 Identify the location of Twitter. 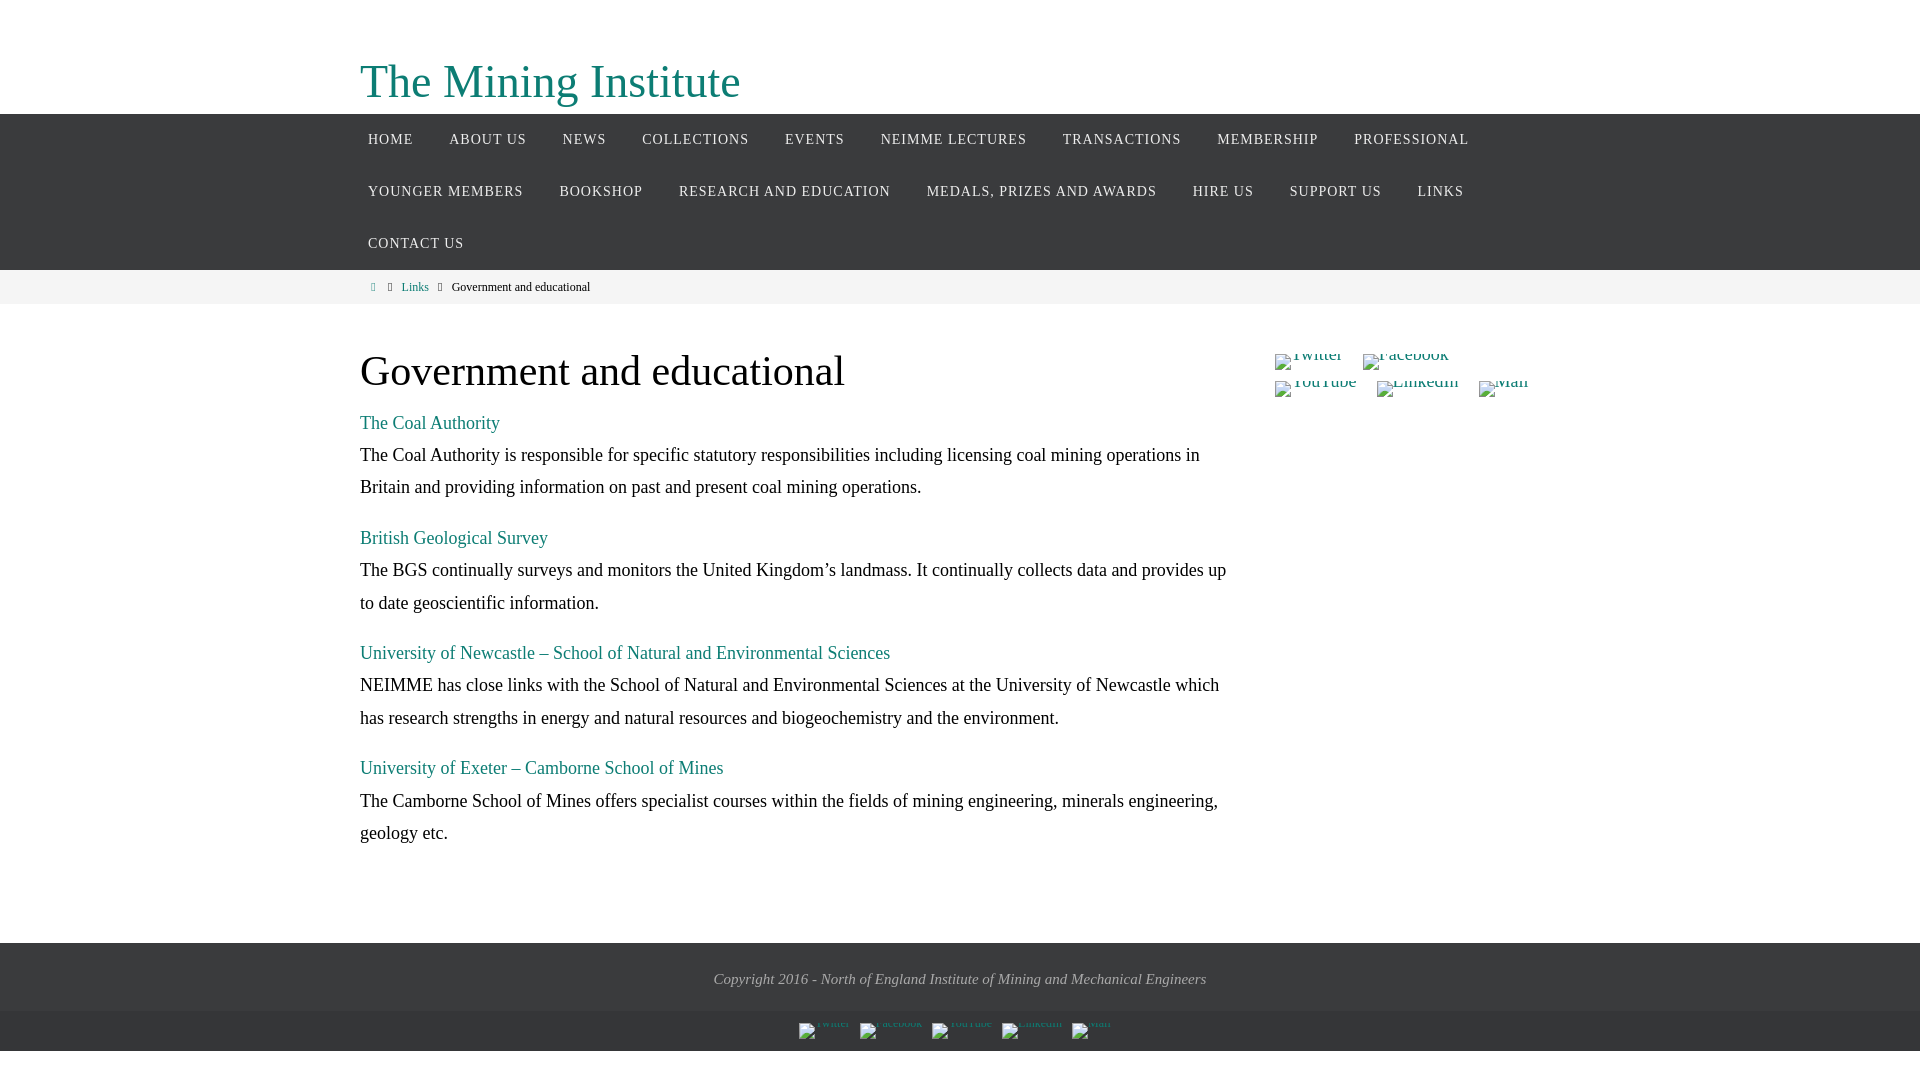
(1308, 362).